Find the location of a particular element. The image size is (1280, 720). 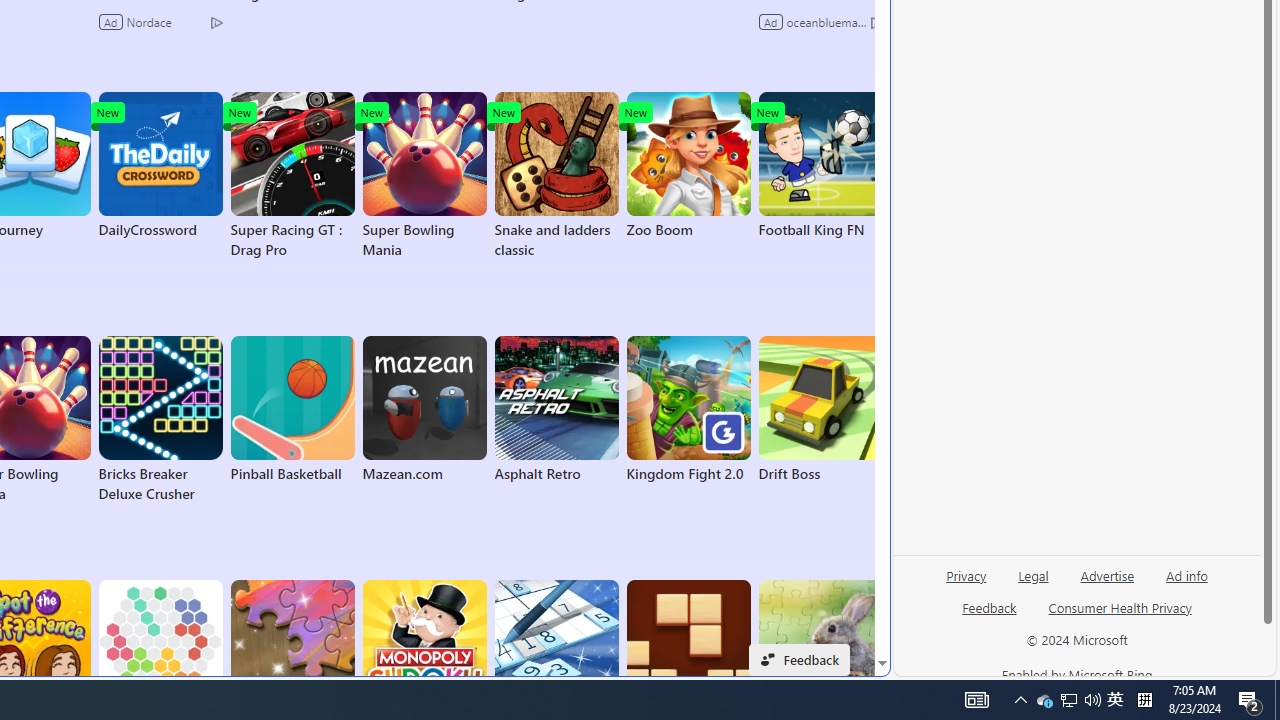

Asphalt Retro is located at coordinates (556, 410).